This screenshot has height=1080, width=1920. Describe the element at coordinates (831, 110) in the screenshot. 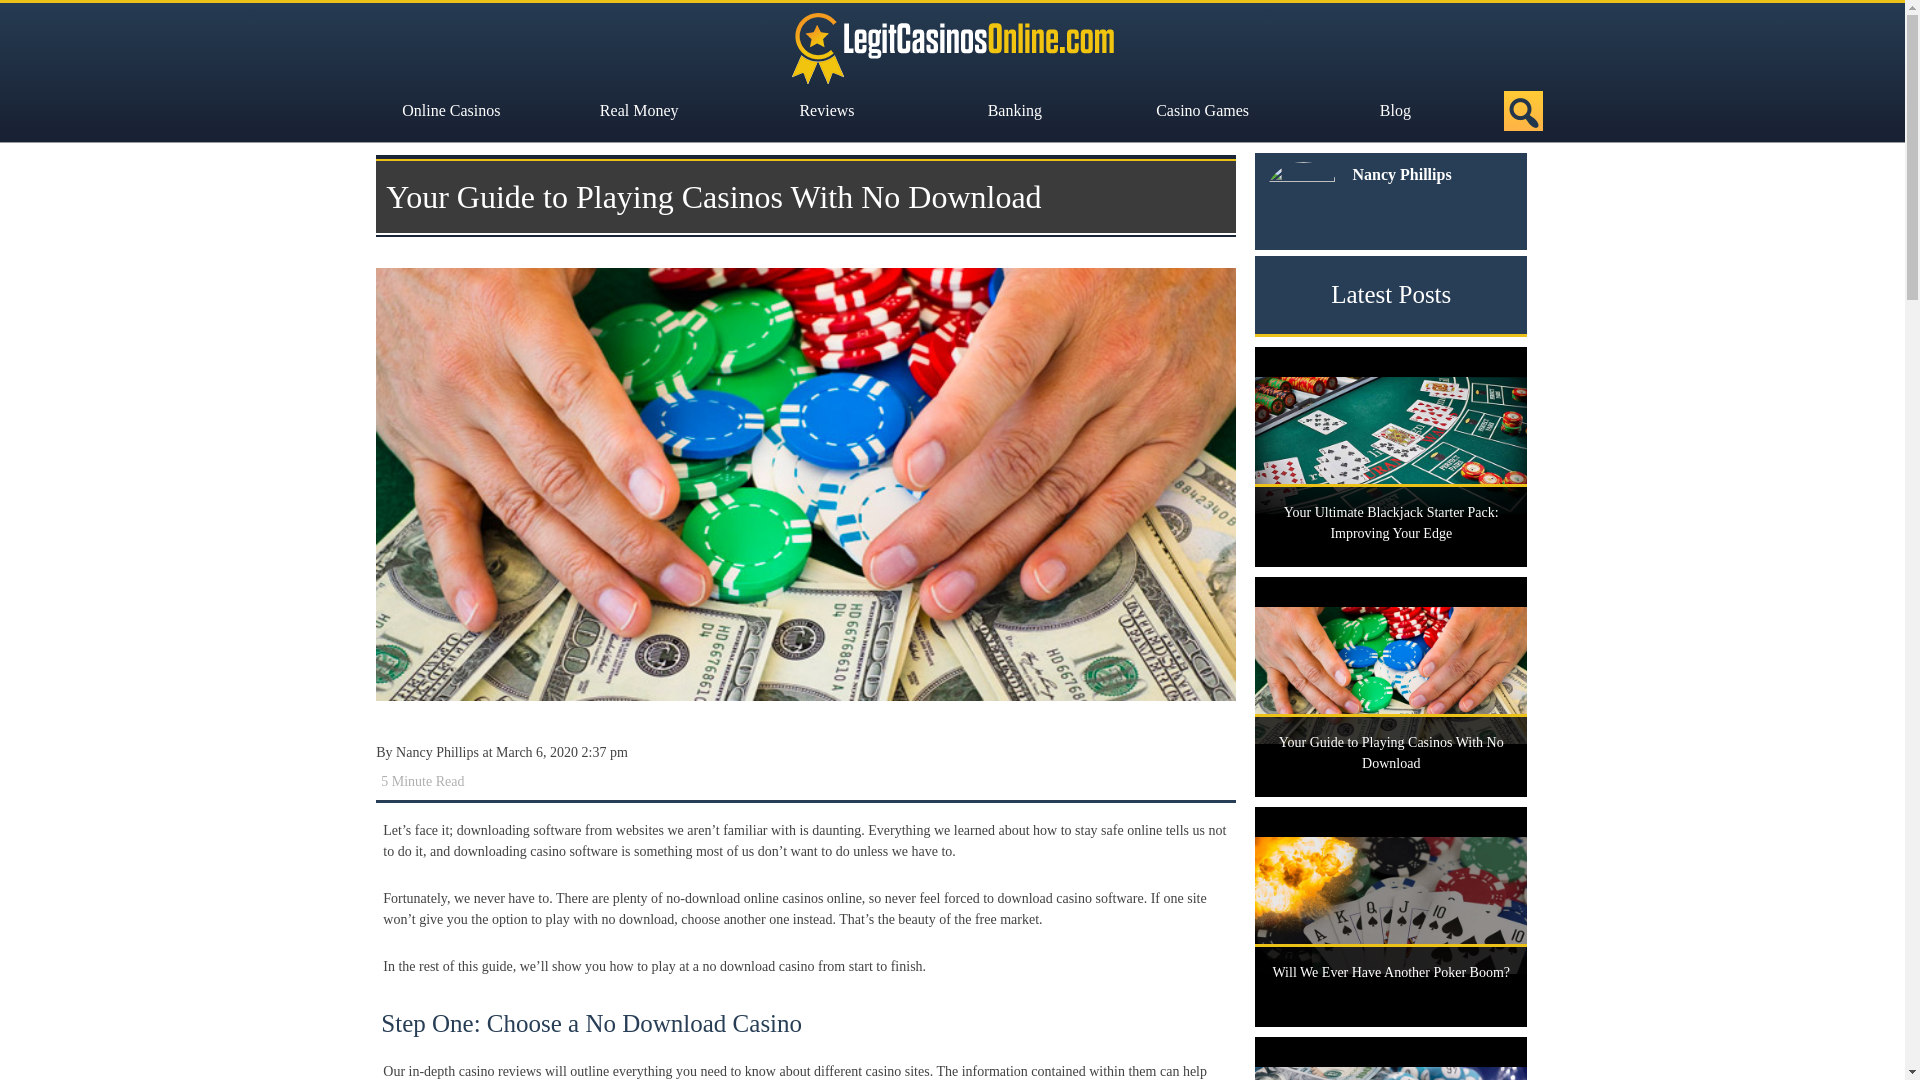

I see `Reviews` at that location.